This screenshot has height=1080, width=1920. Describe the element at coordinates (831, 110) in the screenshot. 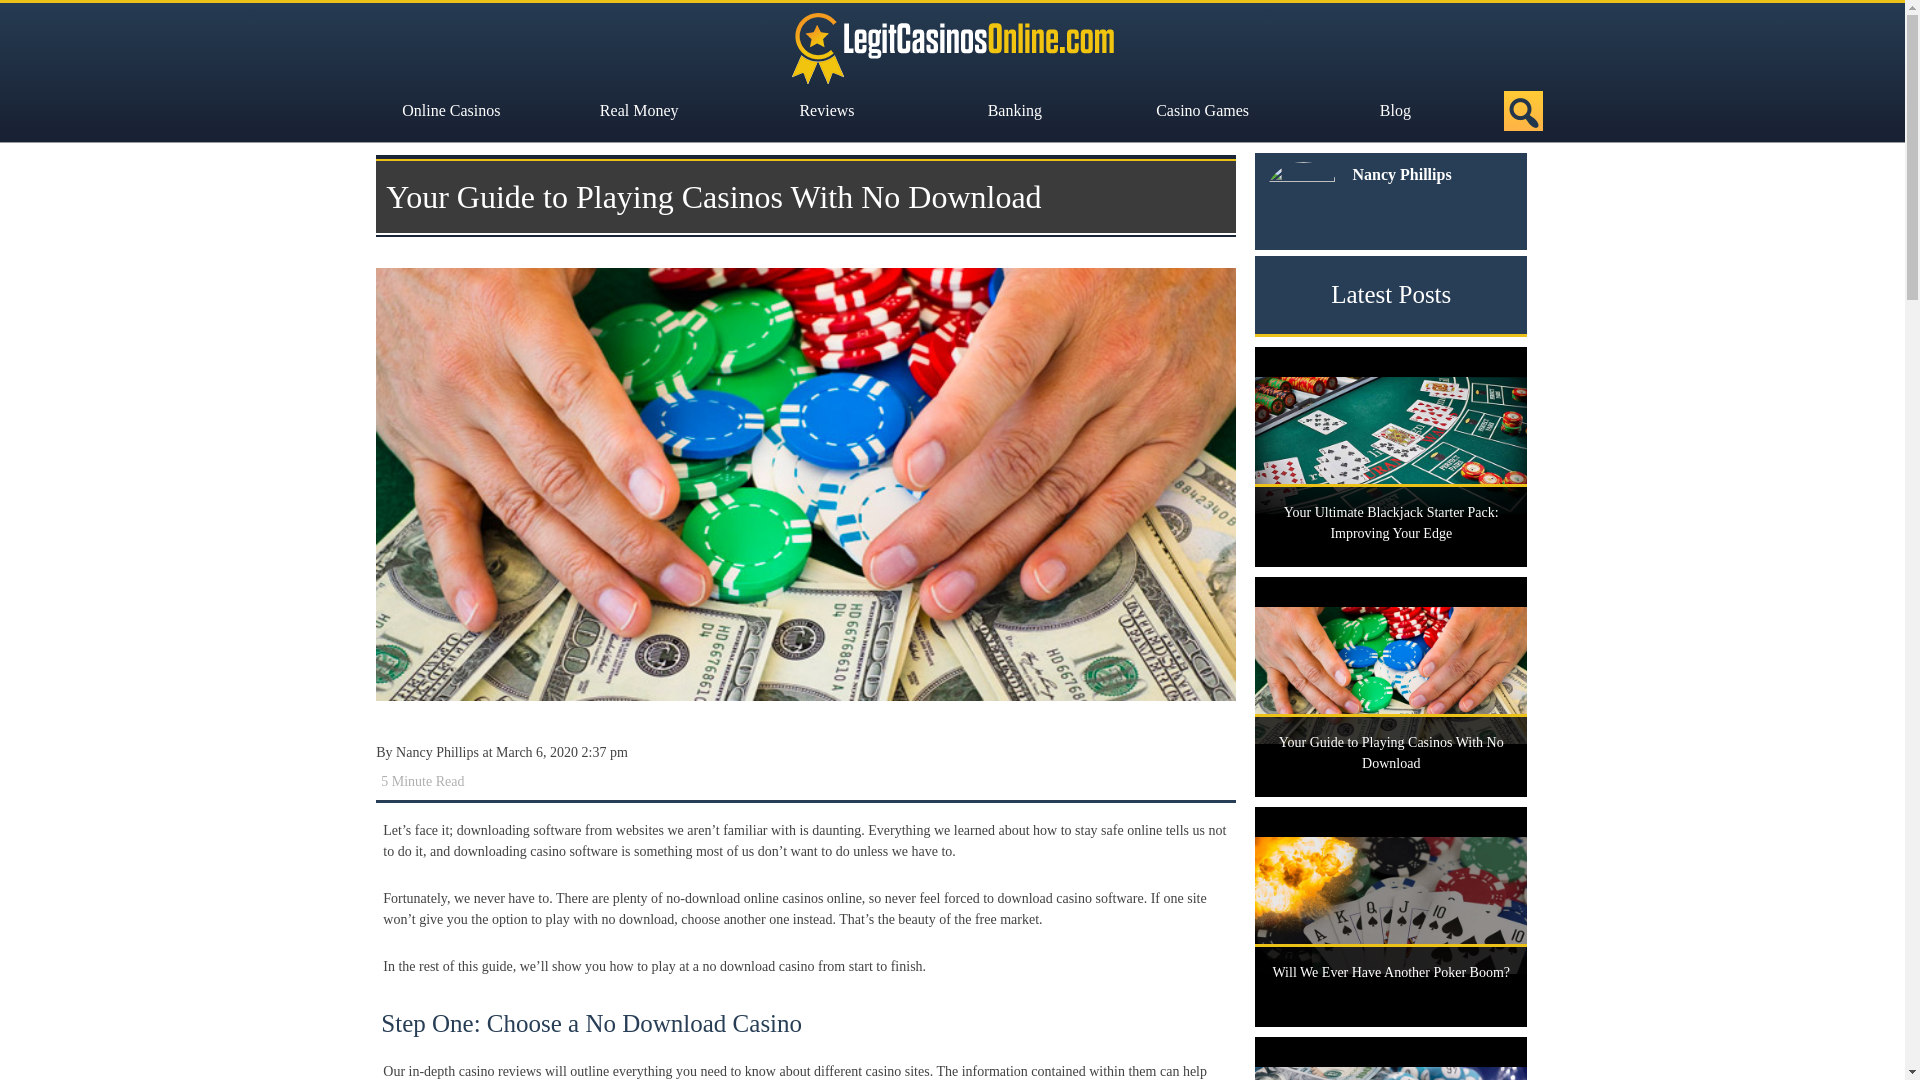

I see `Reviews` at that location.